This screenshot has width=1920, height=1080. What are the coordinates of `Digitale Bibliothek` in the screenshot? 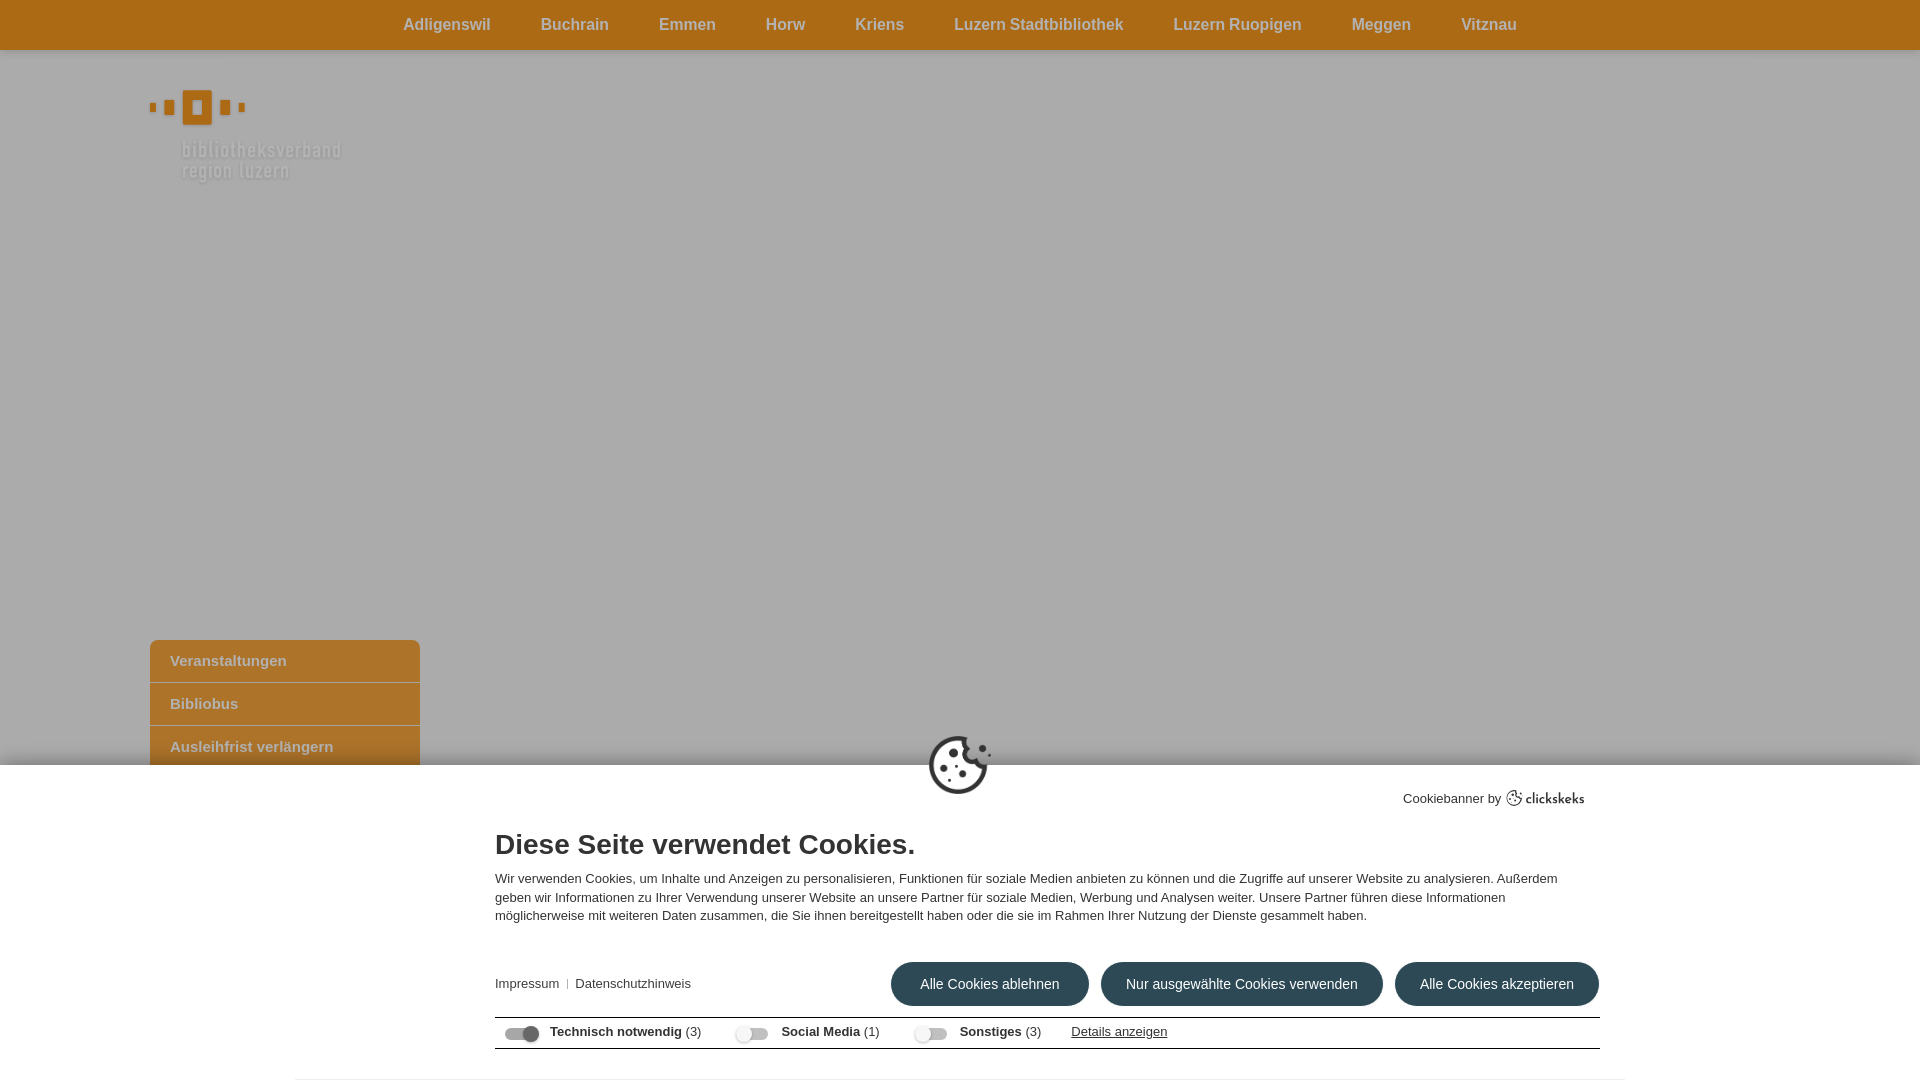 It's located at (285, 876).